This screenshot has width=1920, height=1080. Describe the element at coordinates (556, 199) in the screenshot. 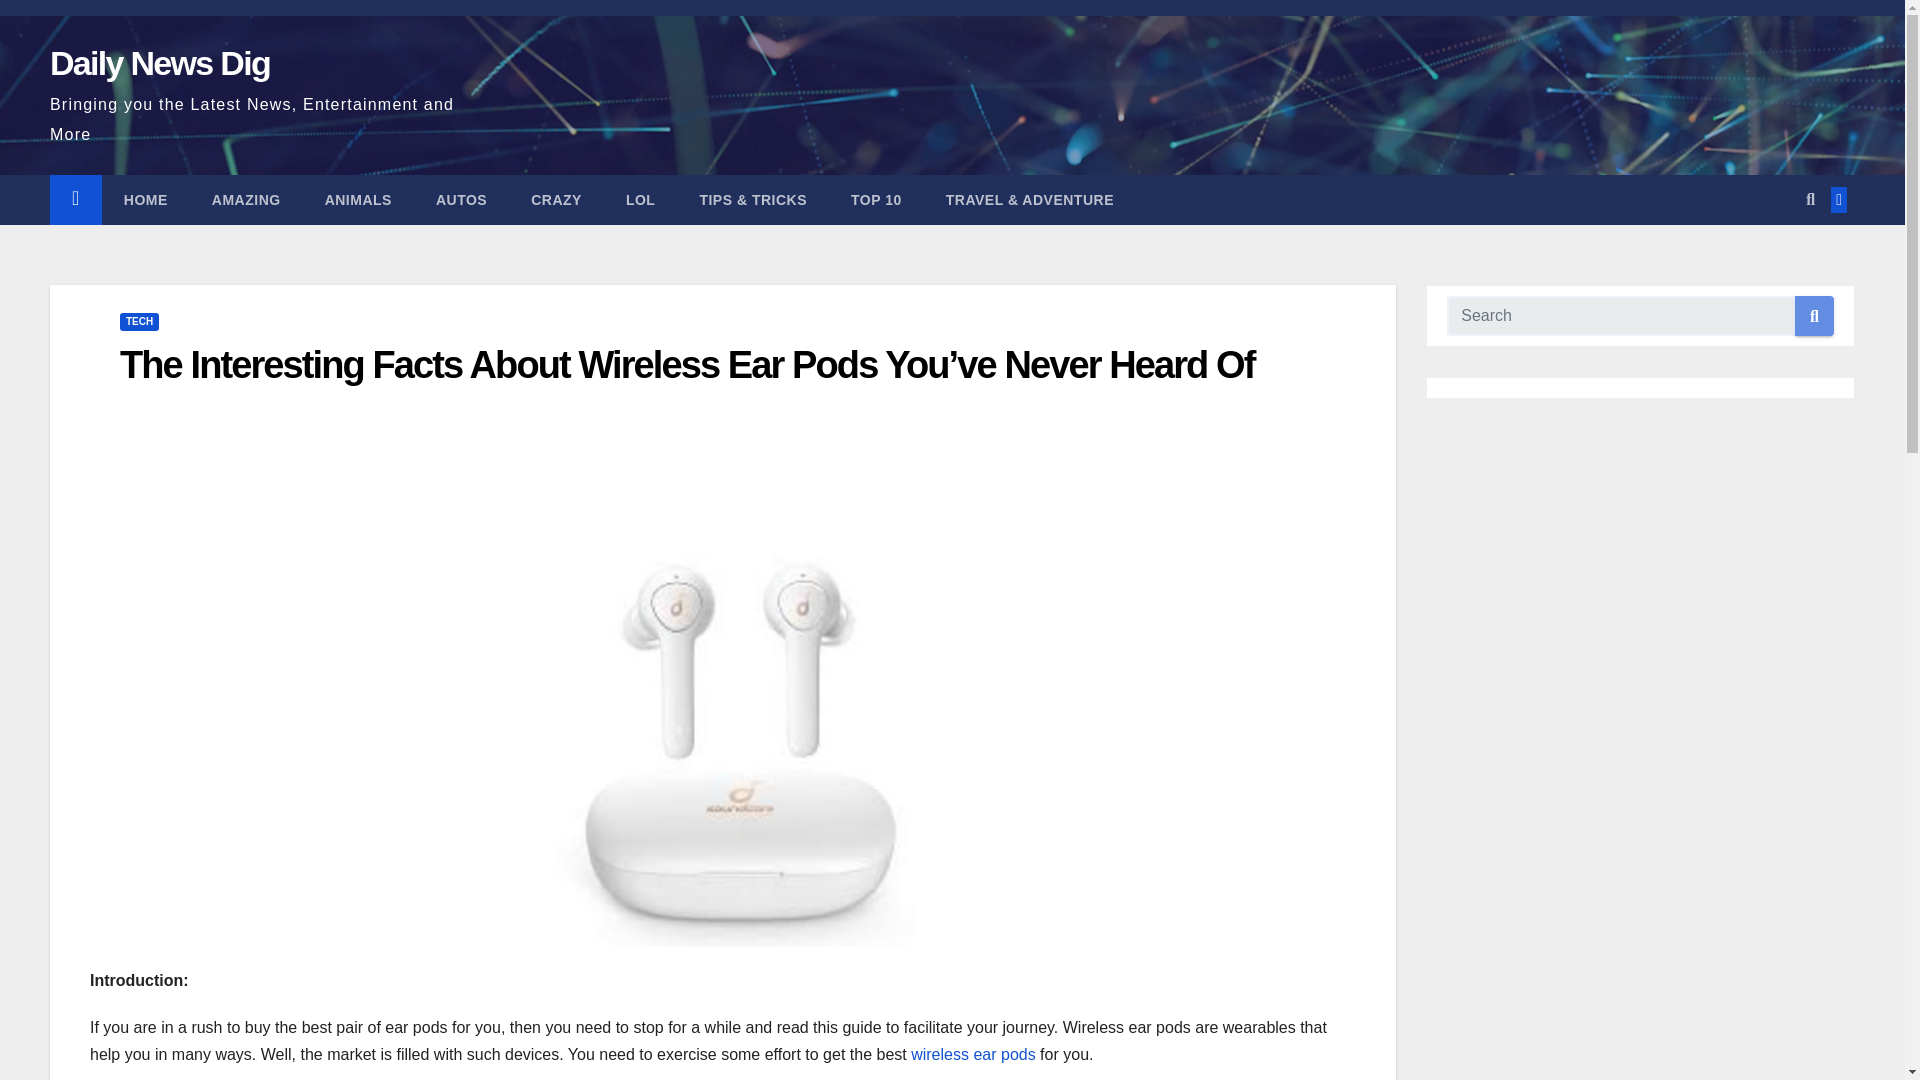

I see `CRAZY` at that location.